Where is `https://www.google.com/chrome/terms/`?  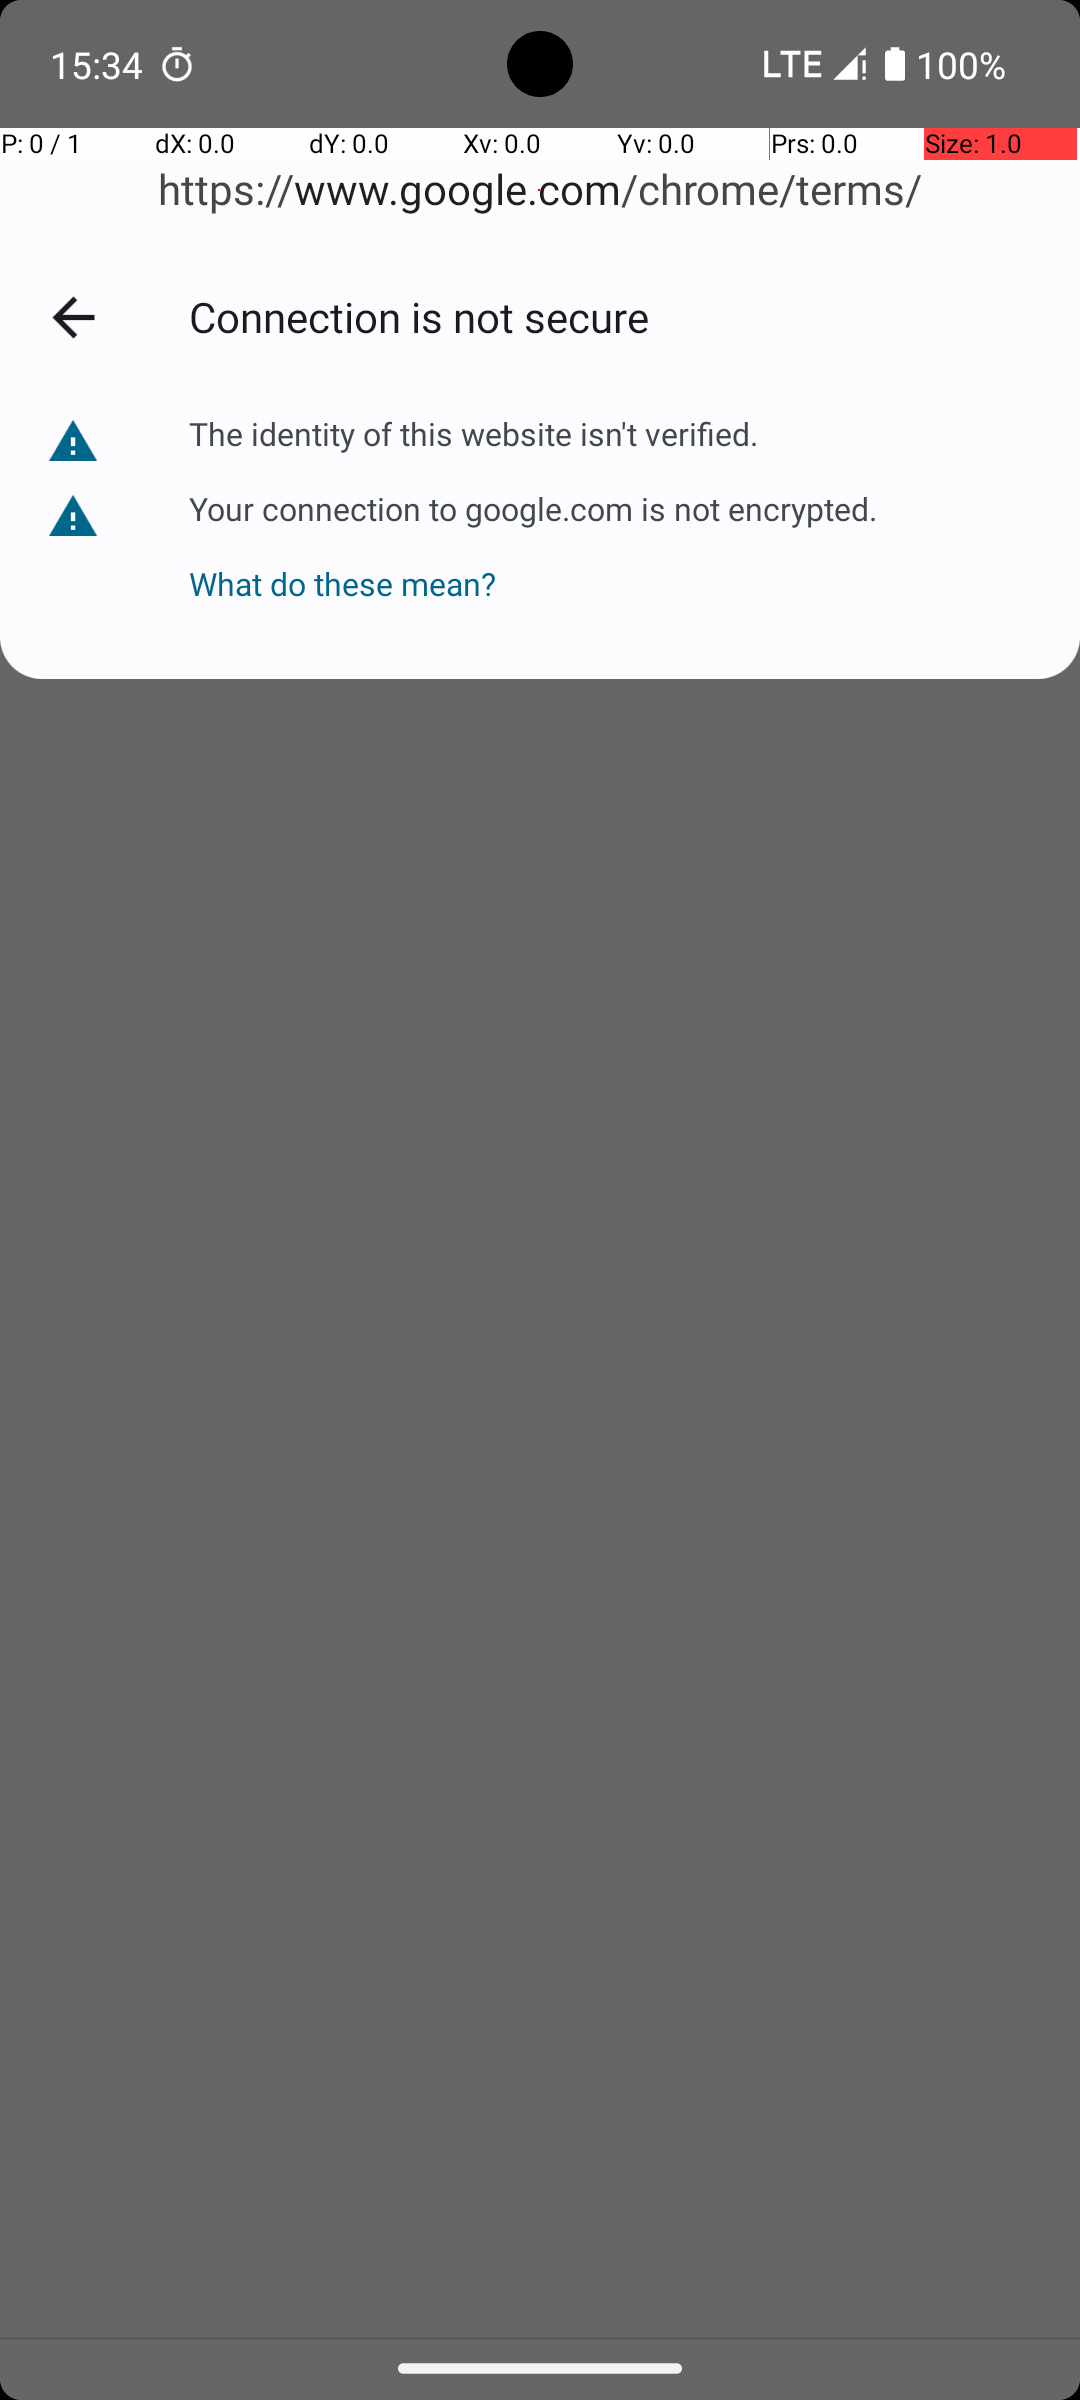
https://www.google.com/chrome/terms/ is located at coordinates (540, 190).